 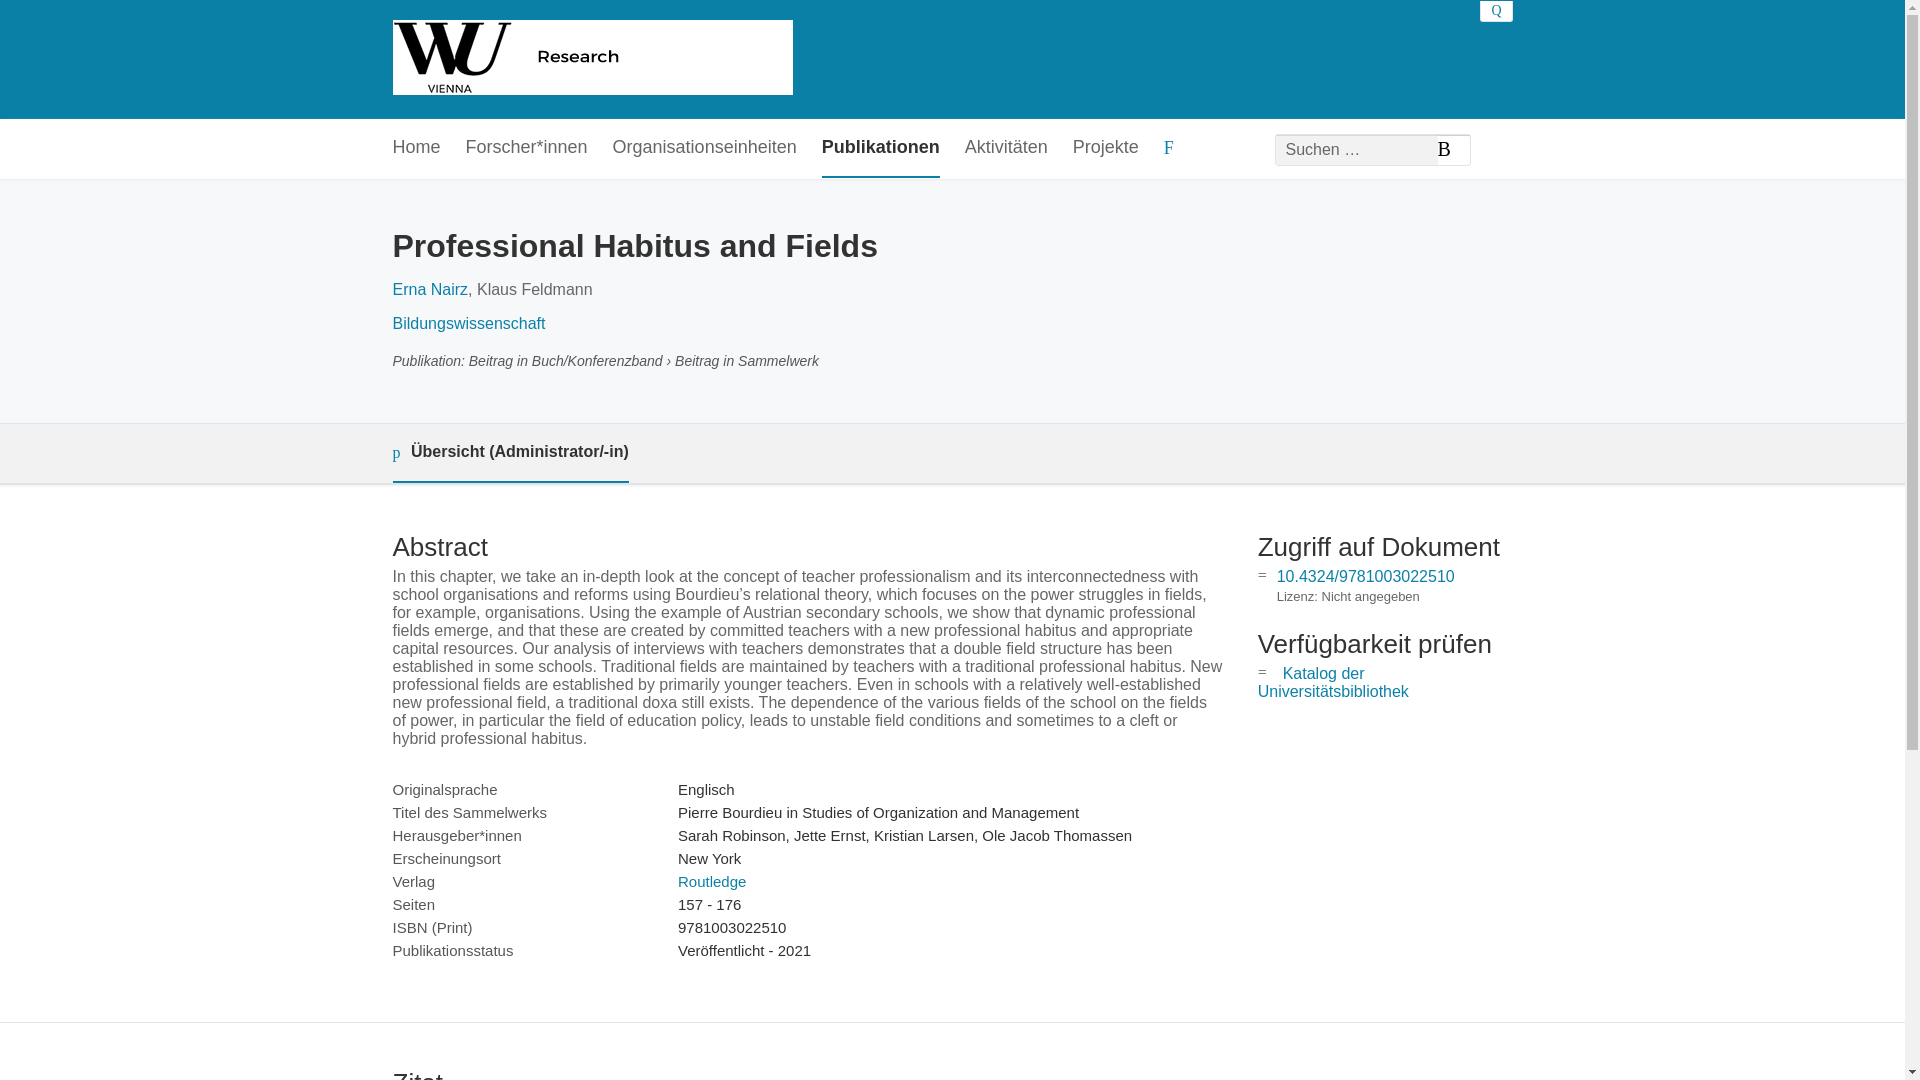 I want to click on Bildungswissenschaft, so click(x=468, y=323).